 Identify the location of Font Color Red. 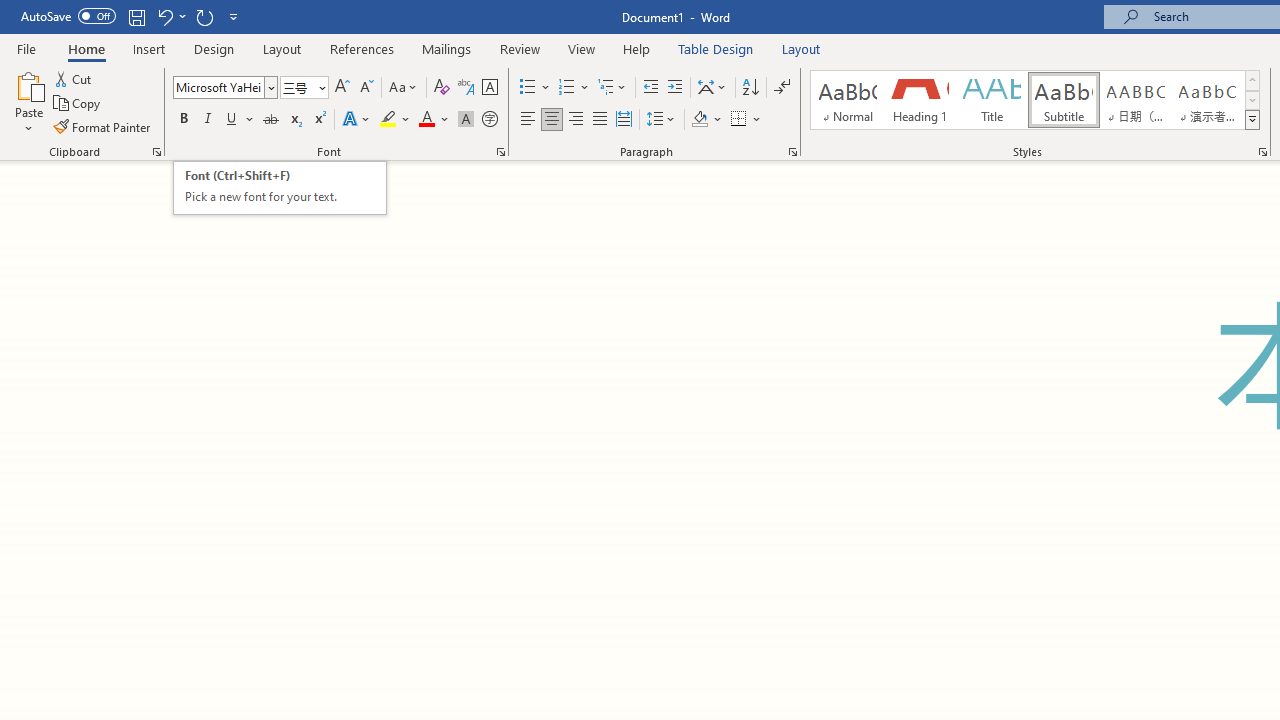
(426, 120).